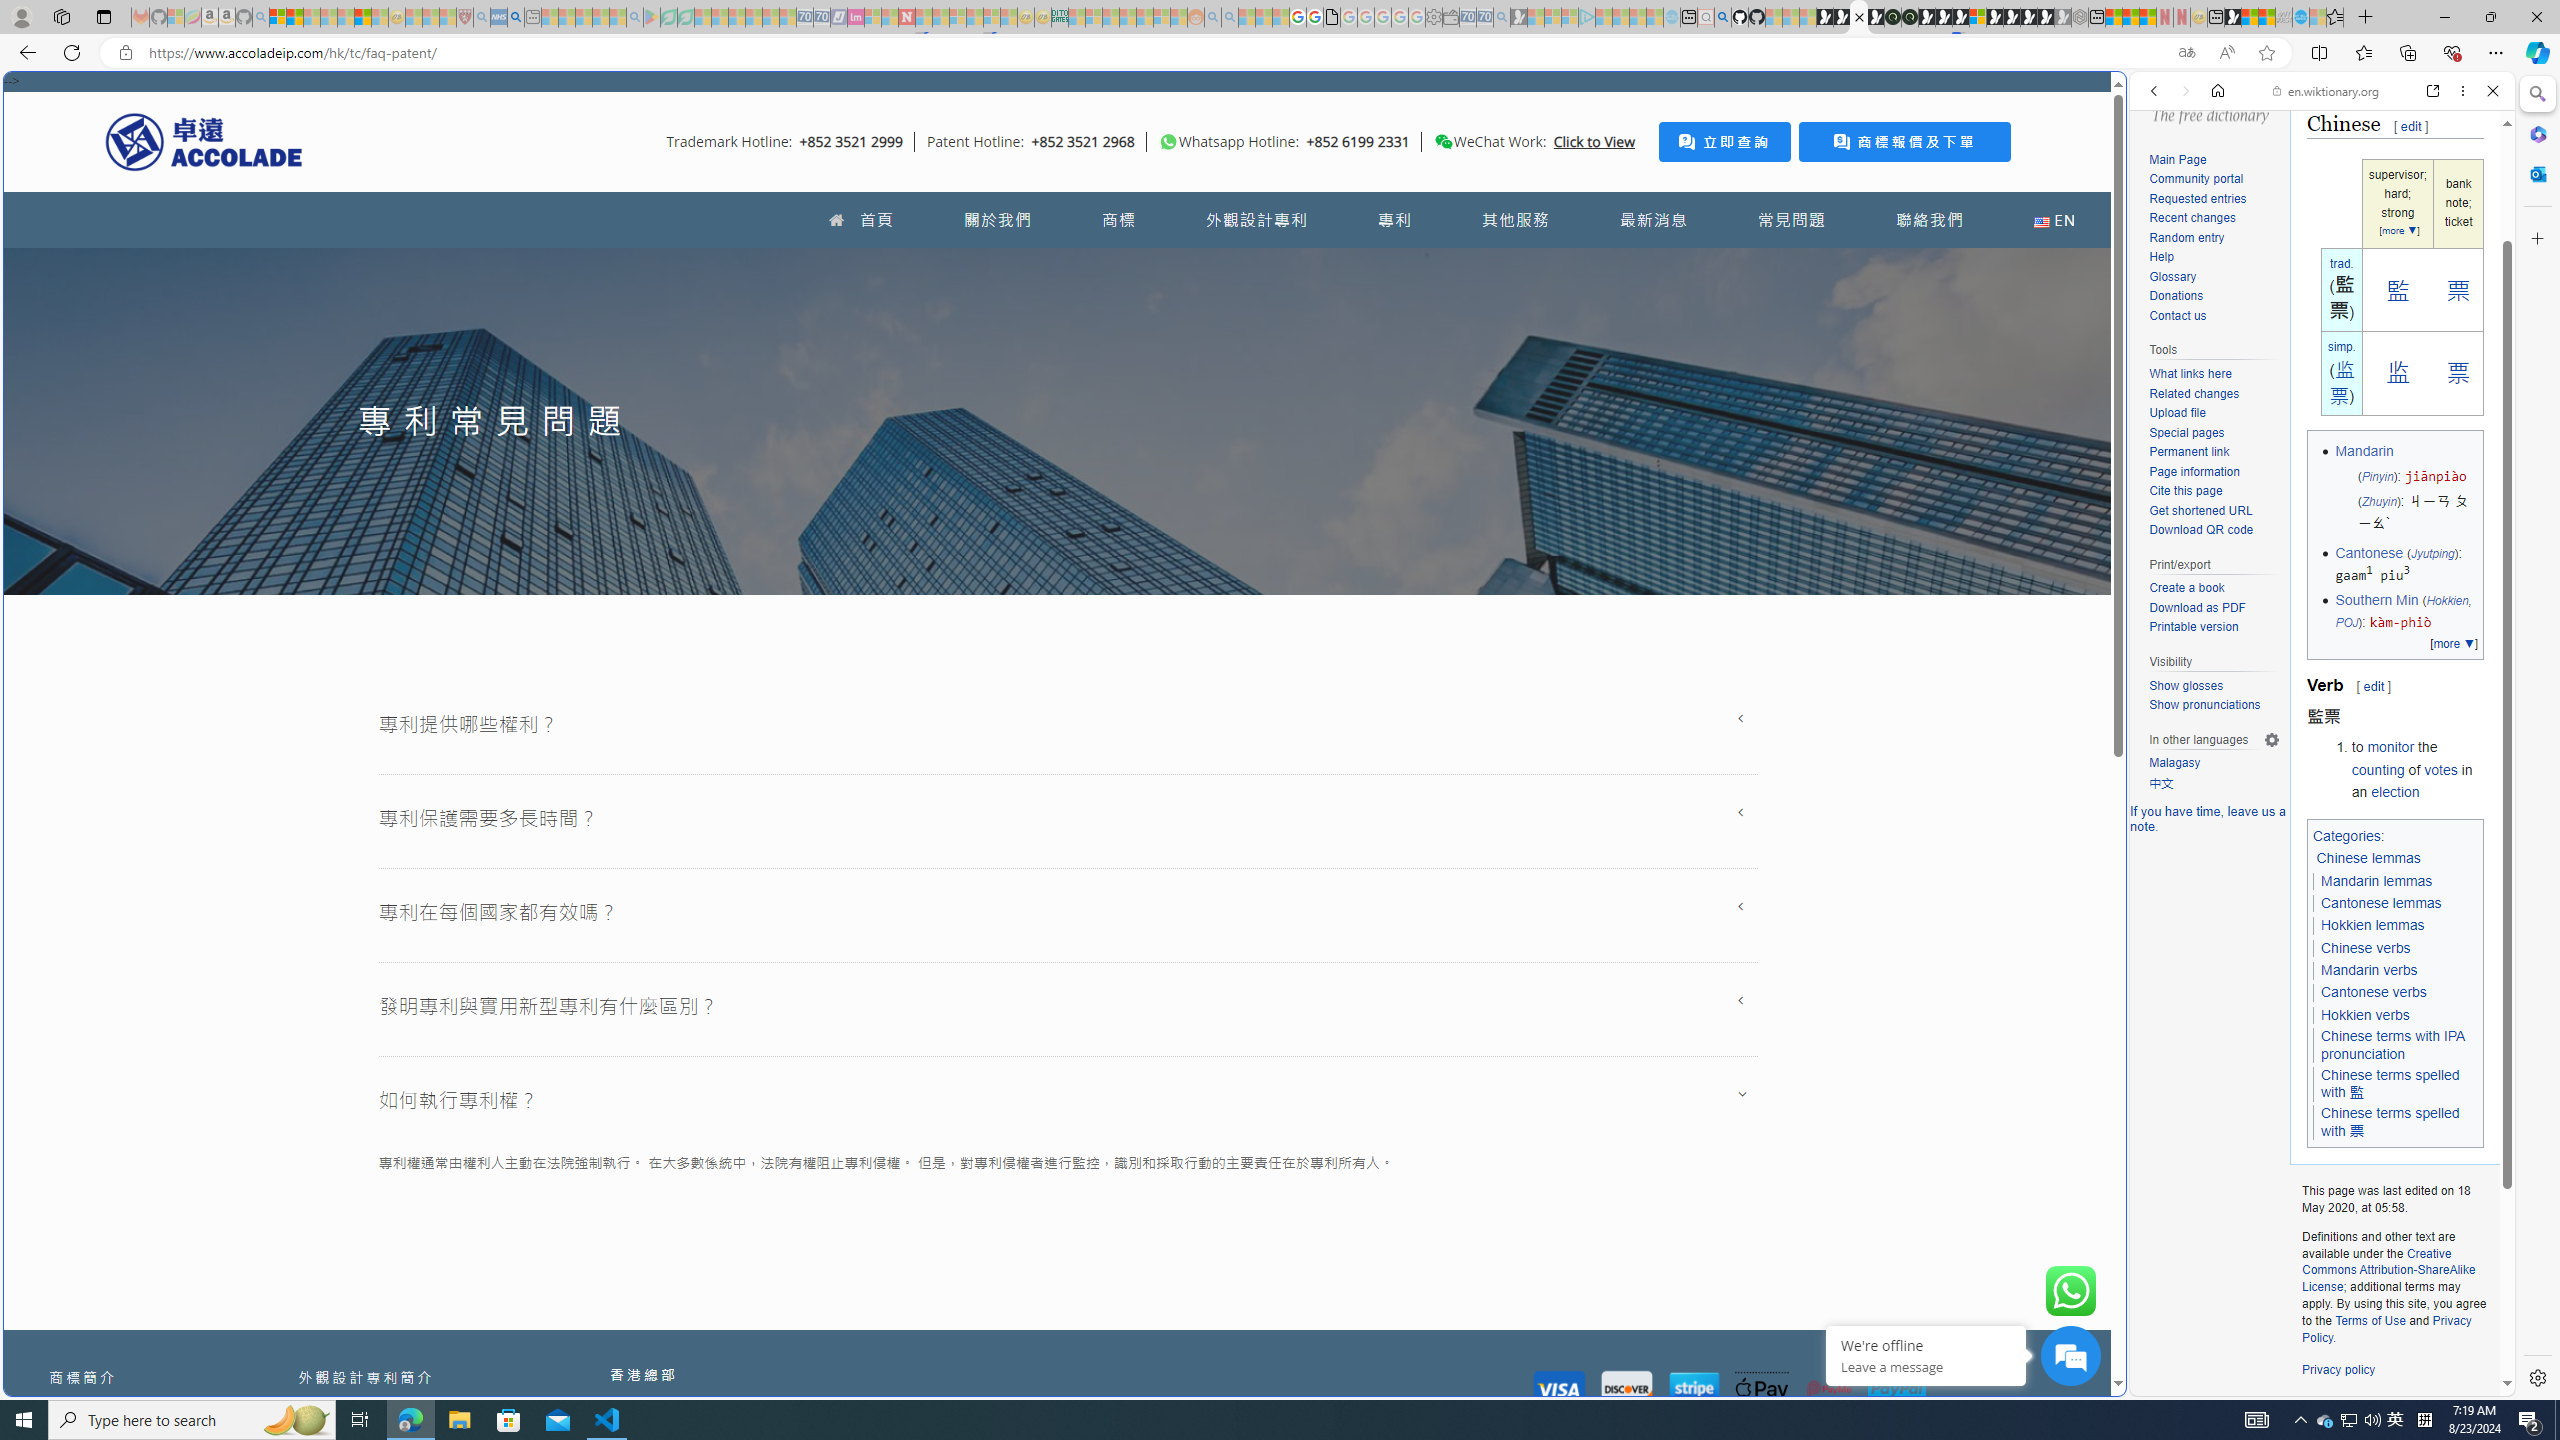  I want to click on Search Filter, IMAGES, so click(2220, 228).